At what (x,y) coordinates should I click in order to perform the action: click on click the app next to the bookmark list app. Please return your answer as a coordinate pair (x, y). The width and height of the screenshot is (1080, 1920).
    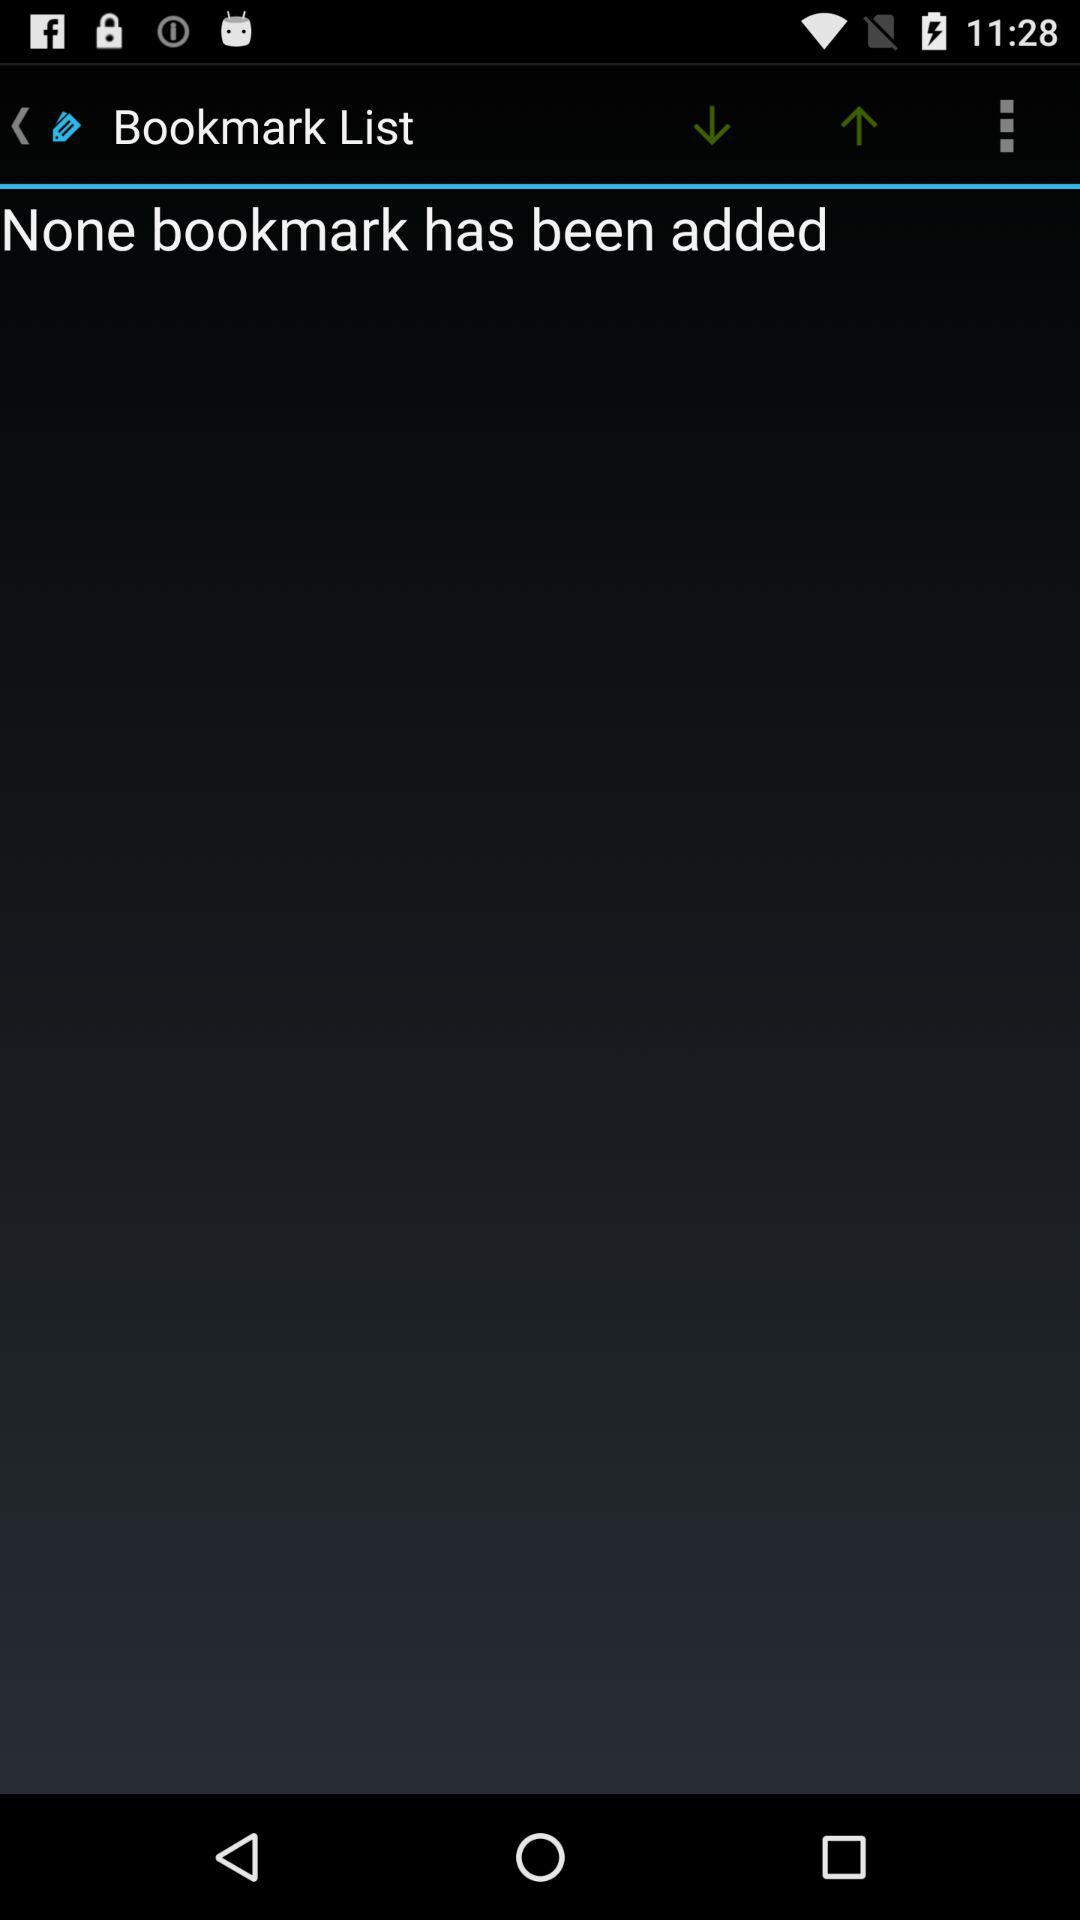
    Looking at the image, I should click on (712, 126).